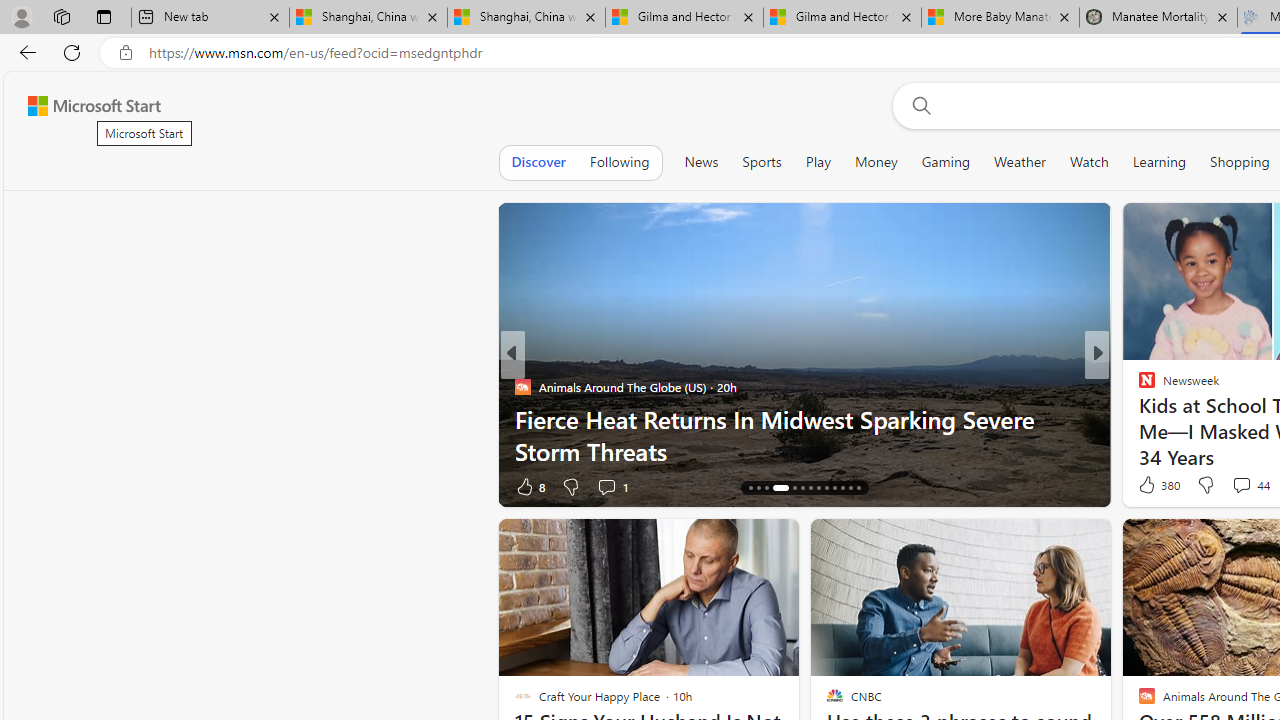 The width and height of the screenshot is (1280, 720). What do you see at coordinates (1222, 486) in the screenshot?
I see `View comments 1 Comment` at bounding box center [1222, 486].